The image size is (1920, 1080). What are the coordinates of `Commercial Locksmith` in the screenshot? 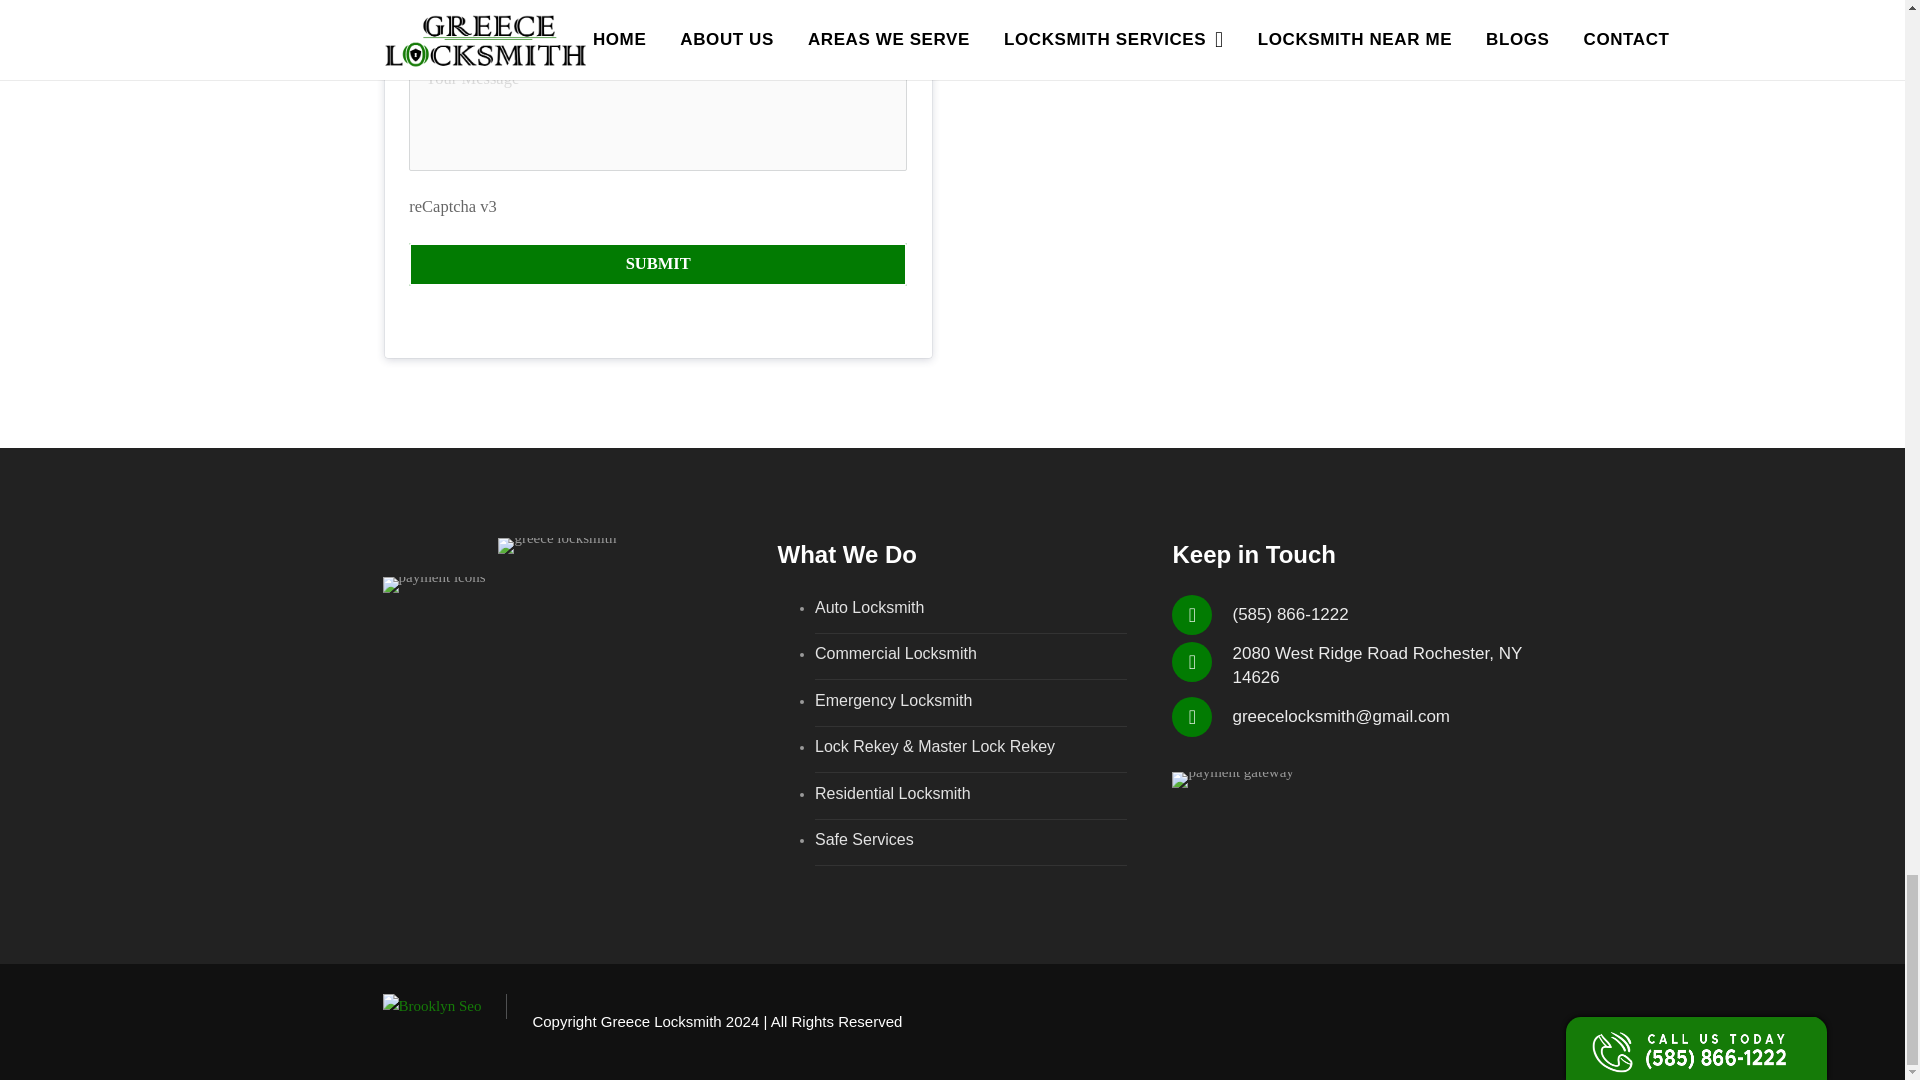 It's located at (896, 653).